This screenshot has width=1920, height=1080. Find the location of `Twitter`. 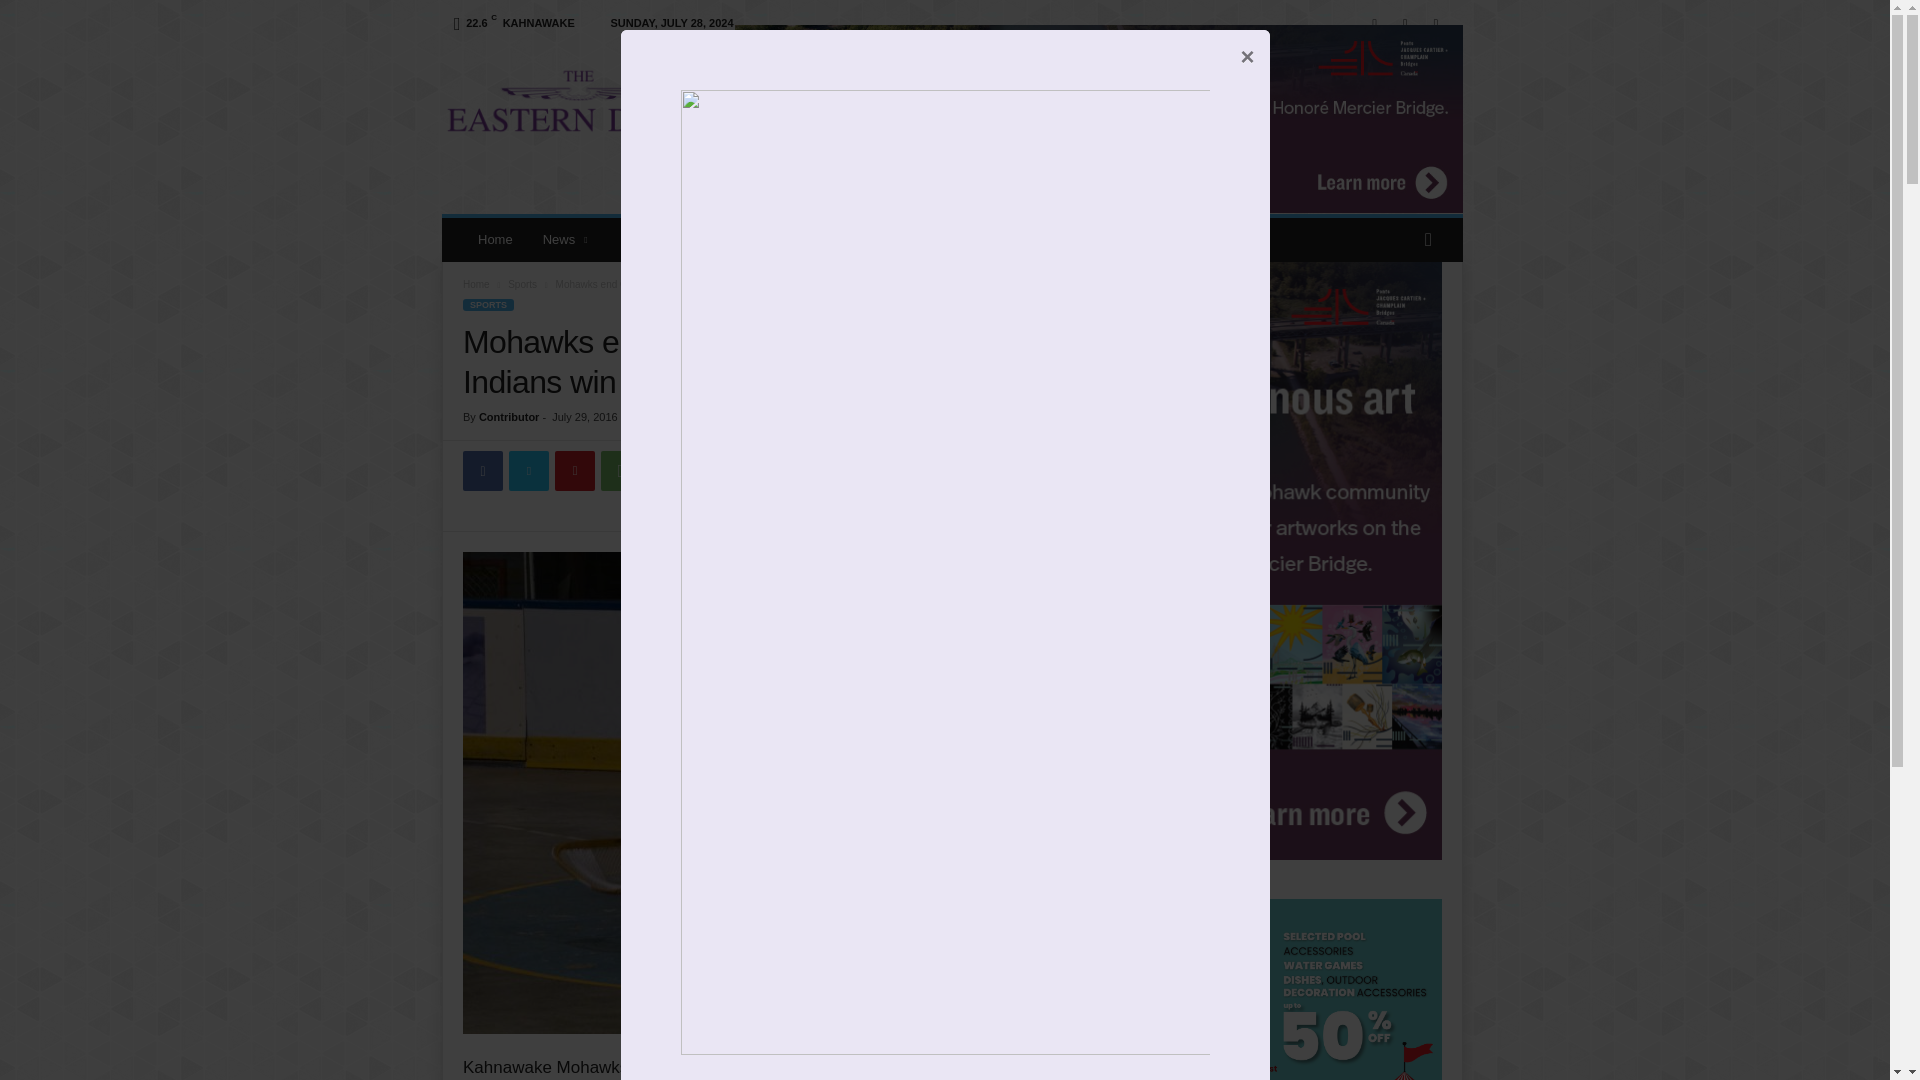

Twitter is located at coordinates (528, 471).